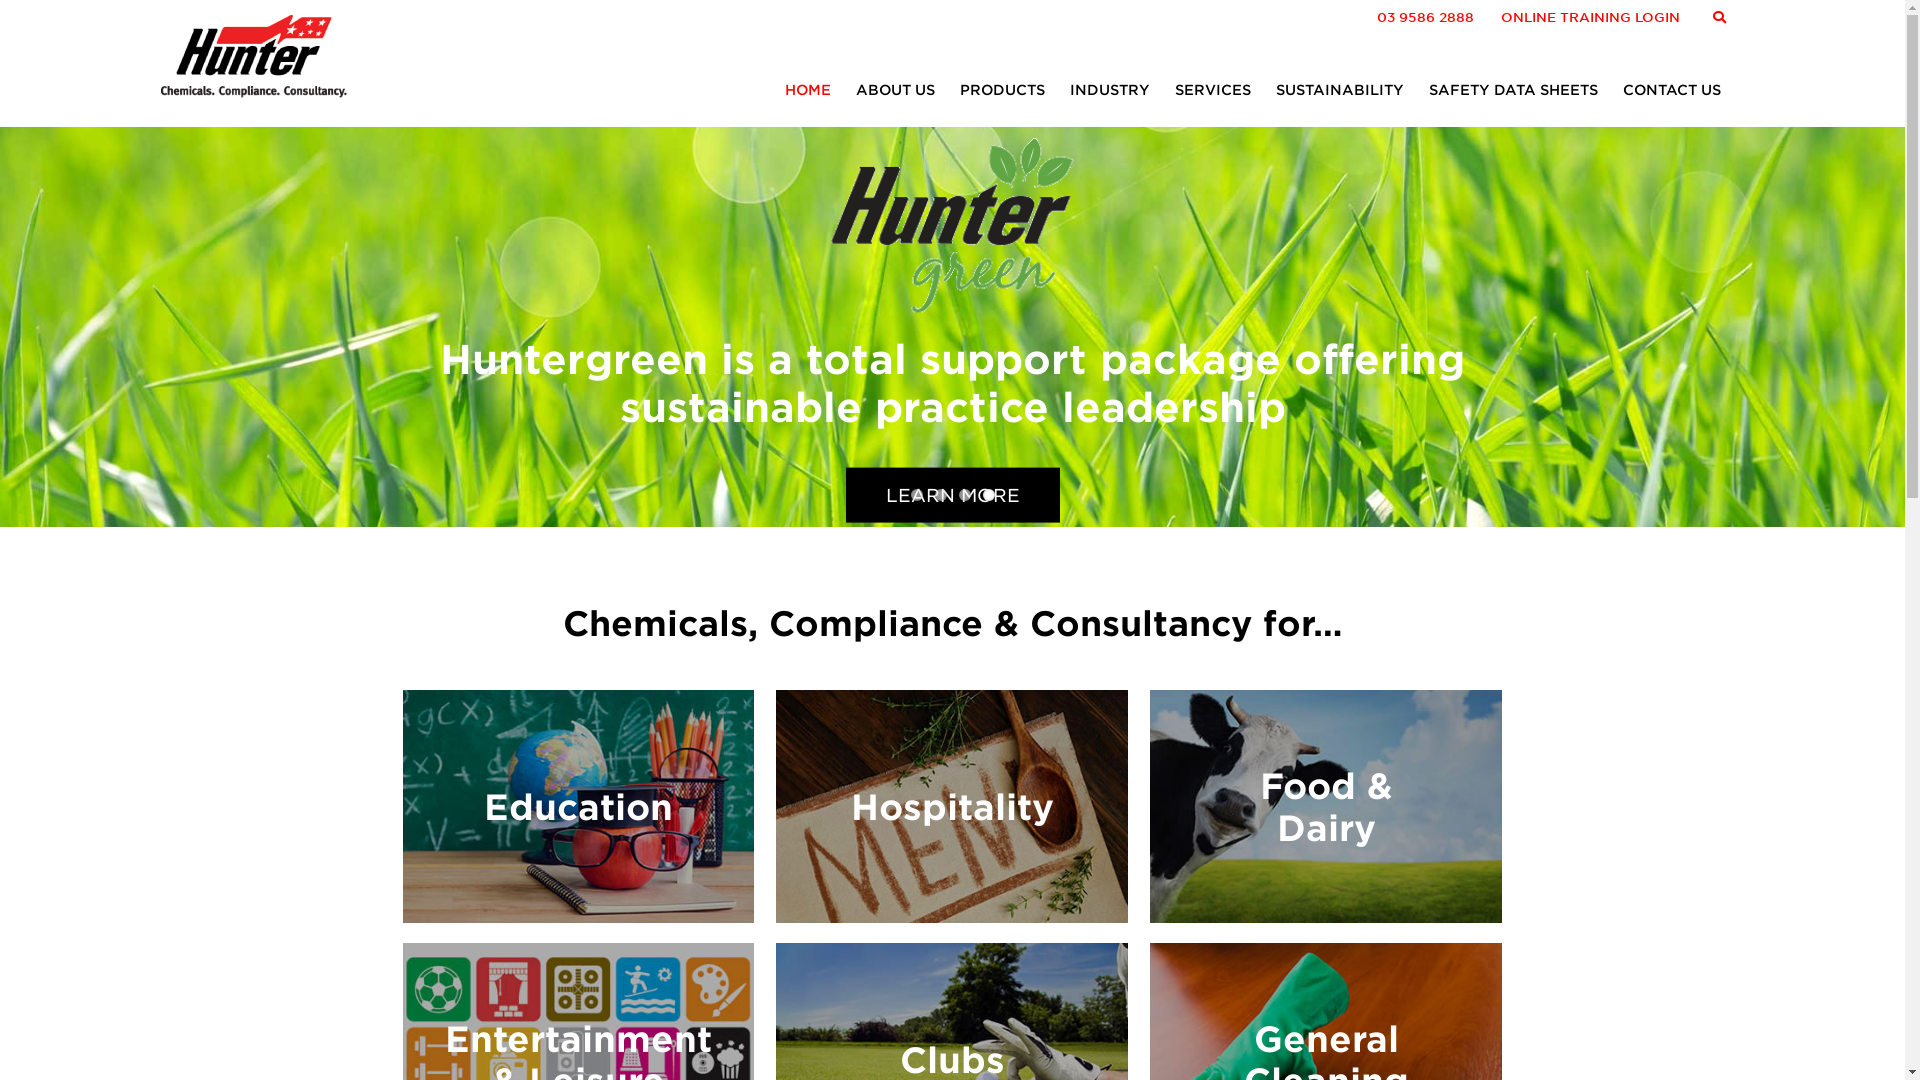 Image resolution: width=1920 pixels, height=1080 pixels. Describe the element at coordinates (1590, 18) in the screenshot. I see `ONLINE TRAINING LOGIN` at that location.